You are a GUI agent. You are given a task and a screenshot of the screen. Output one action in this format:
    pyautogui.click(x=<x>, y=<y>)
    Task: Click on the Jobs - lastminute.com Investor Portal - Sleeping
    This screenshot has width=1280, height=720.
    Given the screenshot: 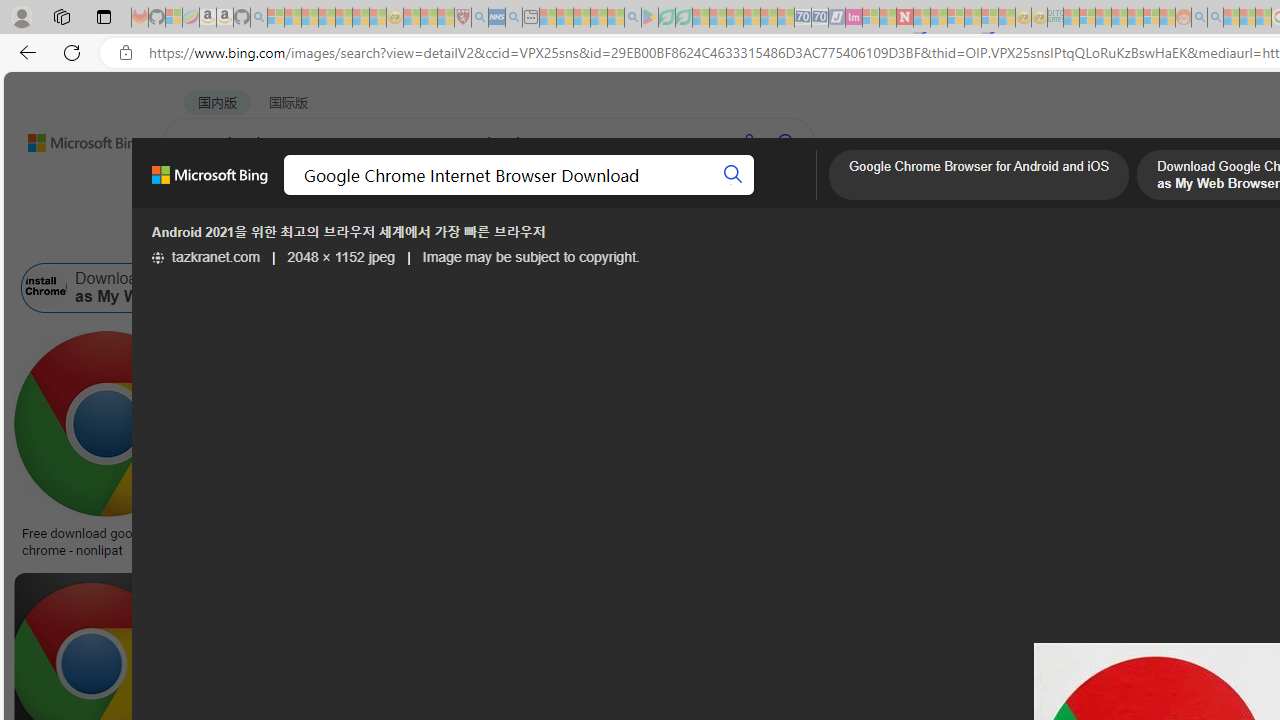 What is the action you would take?
    pyautogui.click(x=854, y=18)
    